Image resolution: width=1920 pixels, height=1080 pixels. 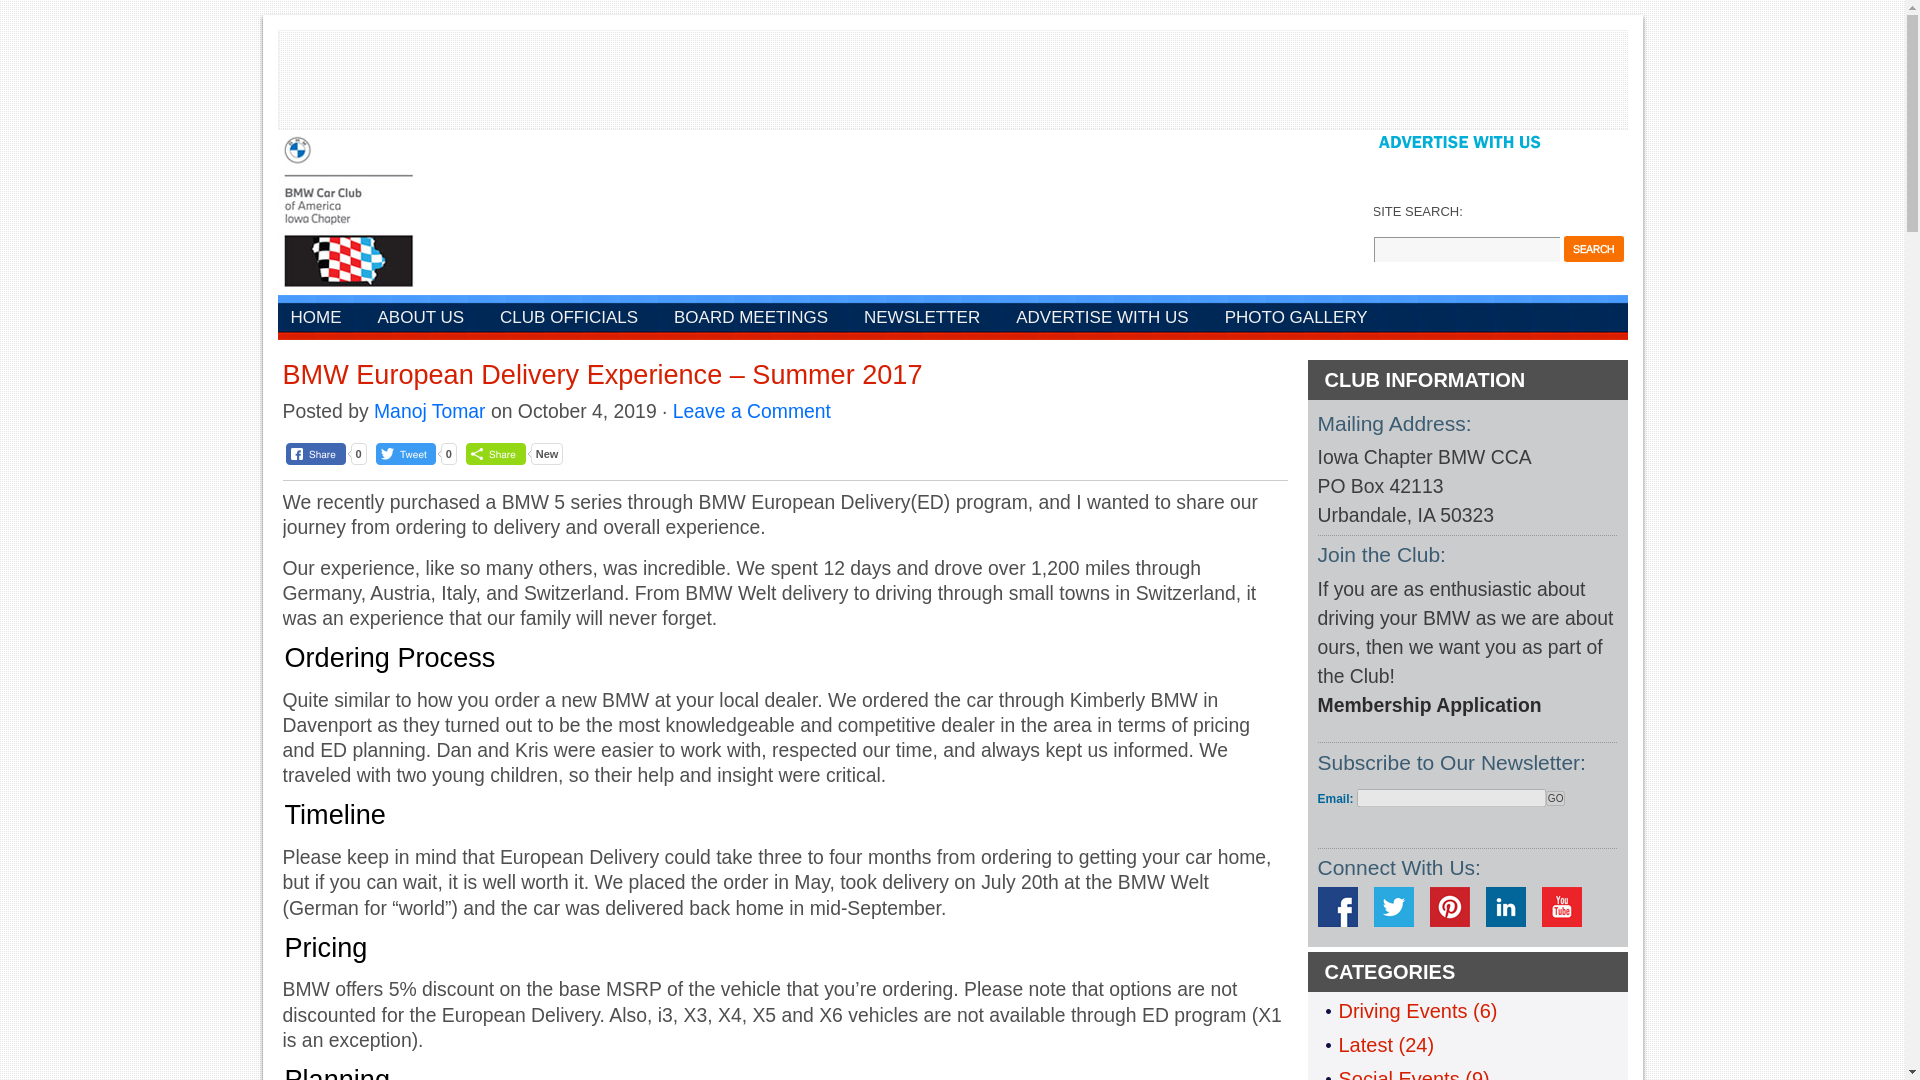 What do you see at coordinates (1429, 705) in the screenshot?
I see `Membership Application` at bounding box center [1429, 705].